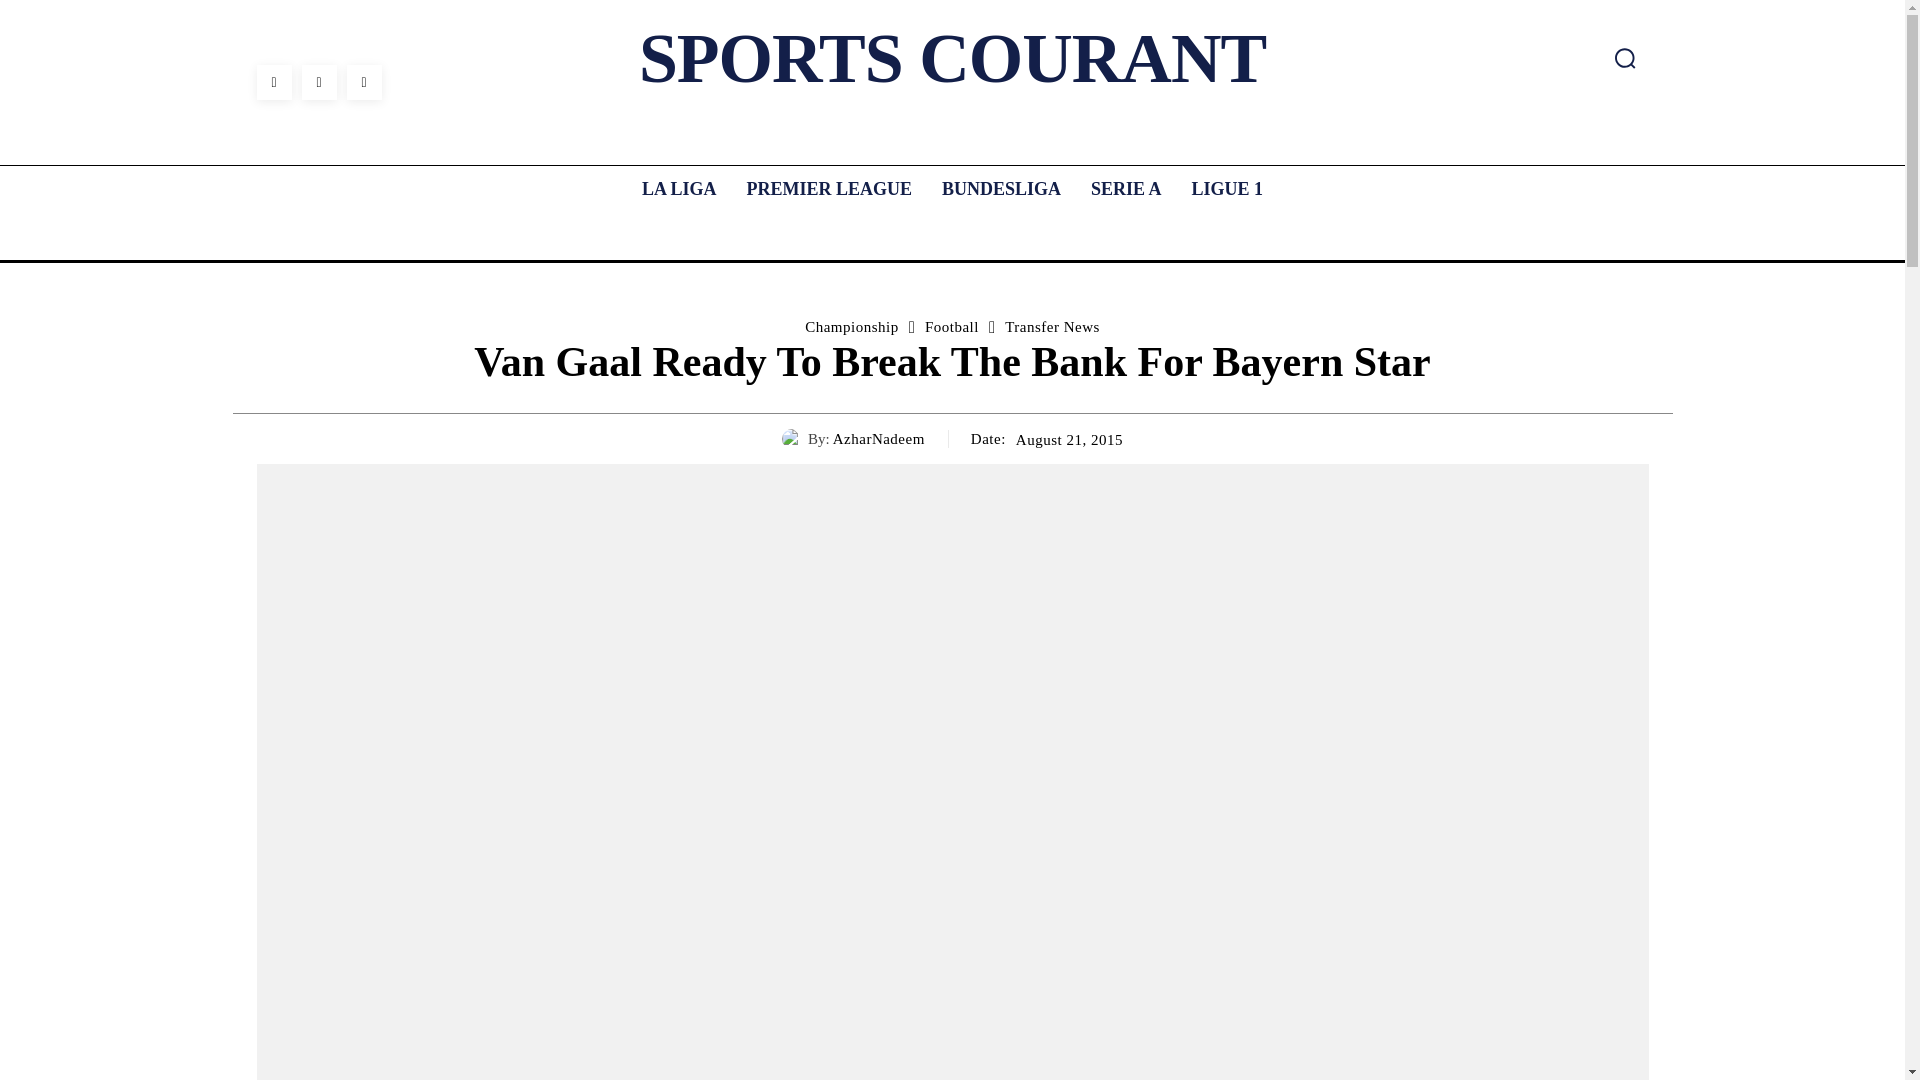  I want to click on PREMIER LEAGUE, so click(828, 188).